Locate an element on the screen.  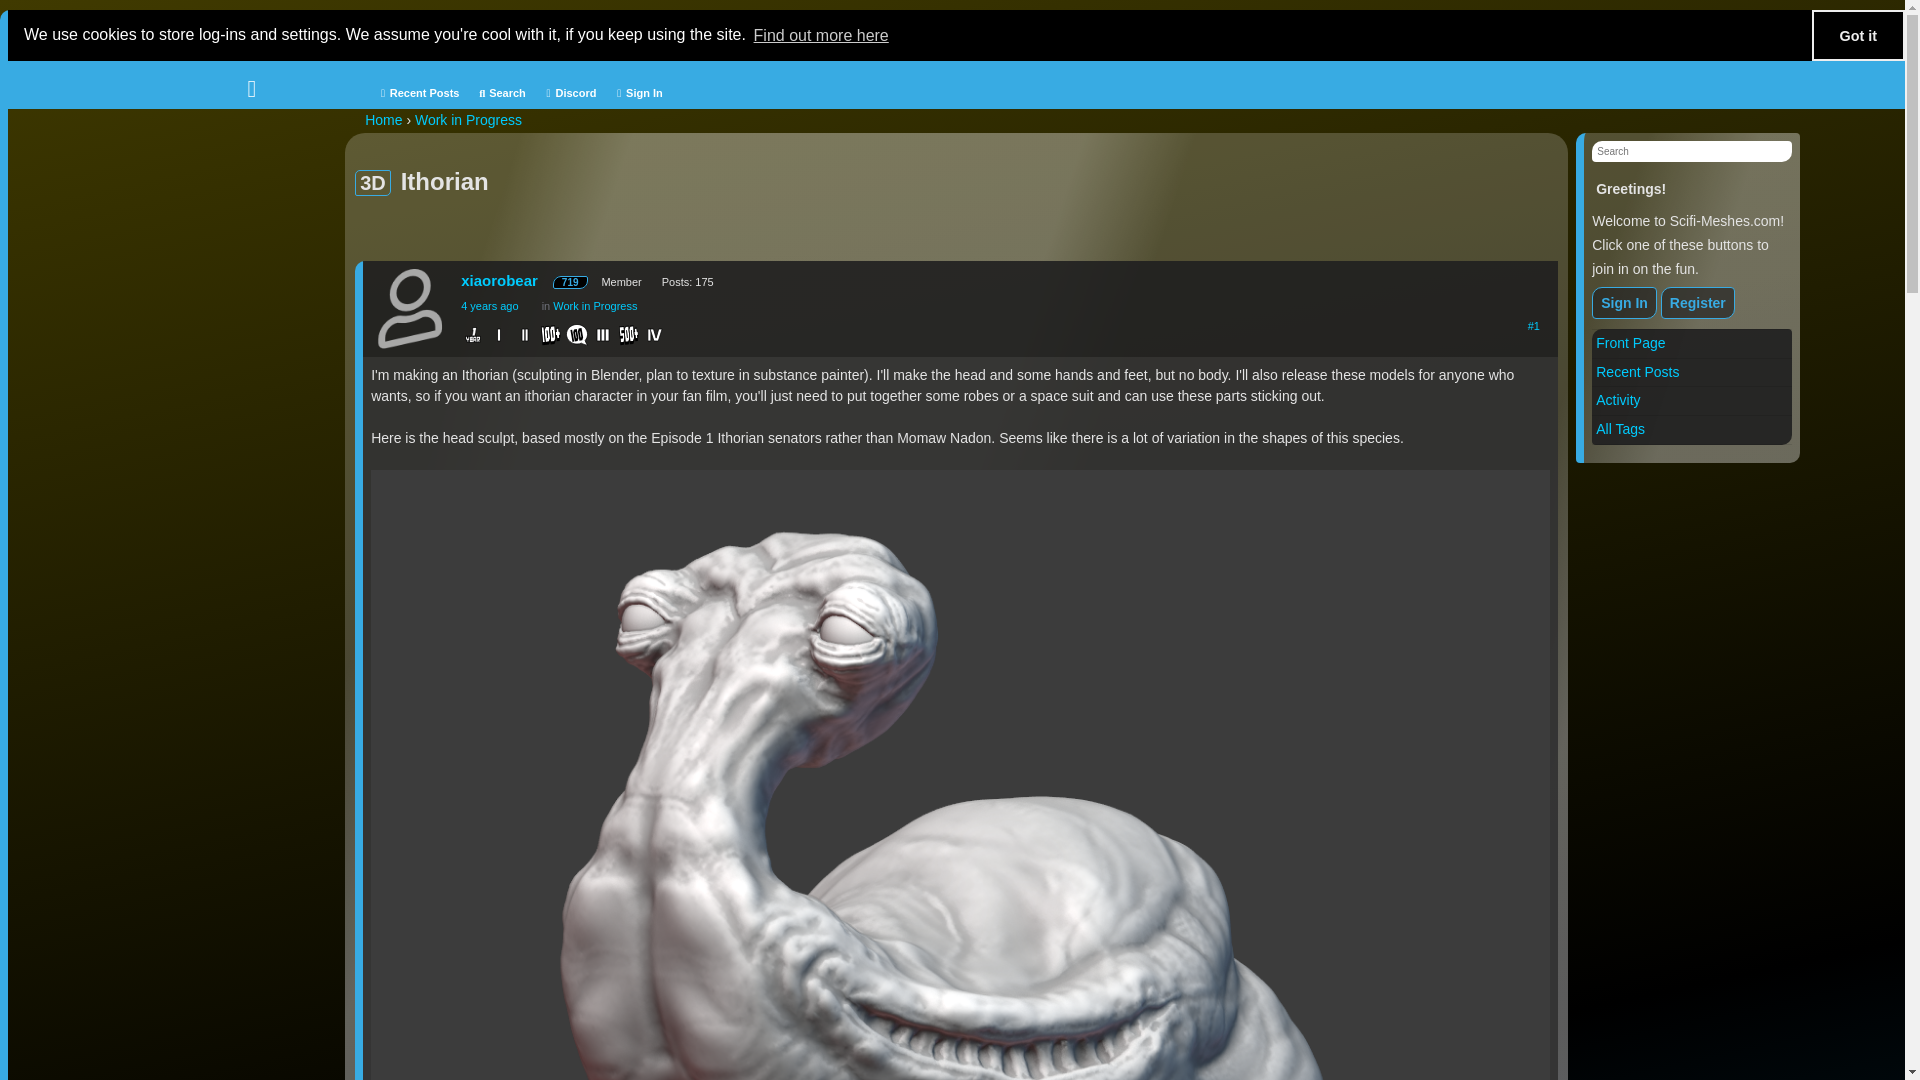
Go is located at coordinates (8, 8).